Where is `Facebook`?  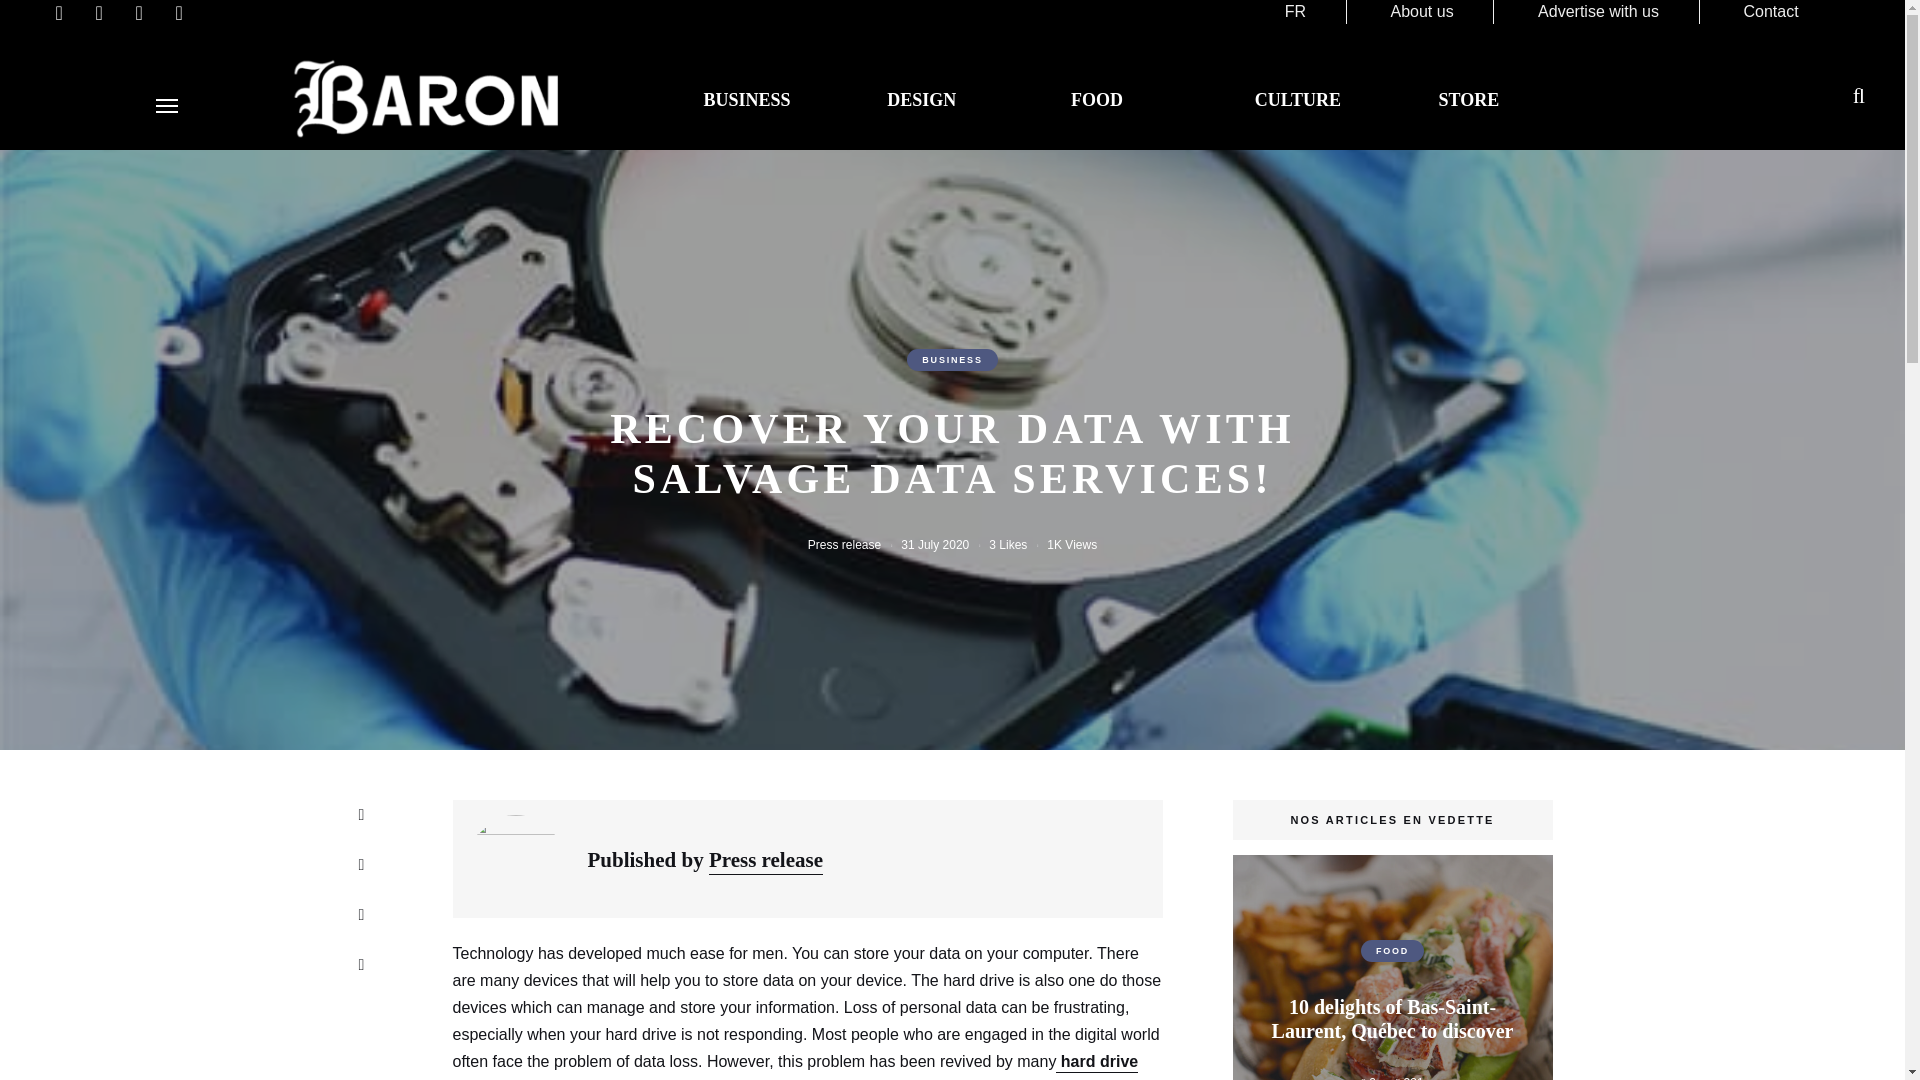 Facebook is located at coordinates (360, 864).